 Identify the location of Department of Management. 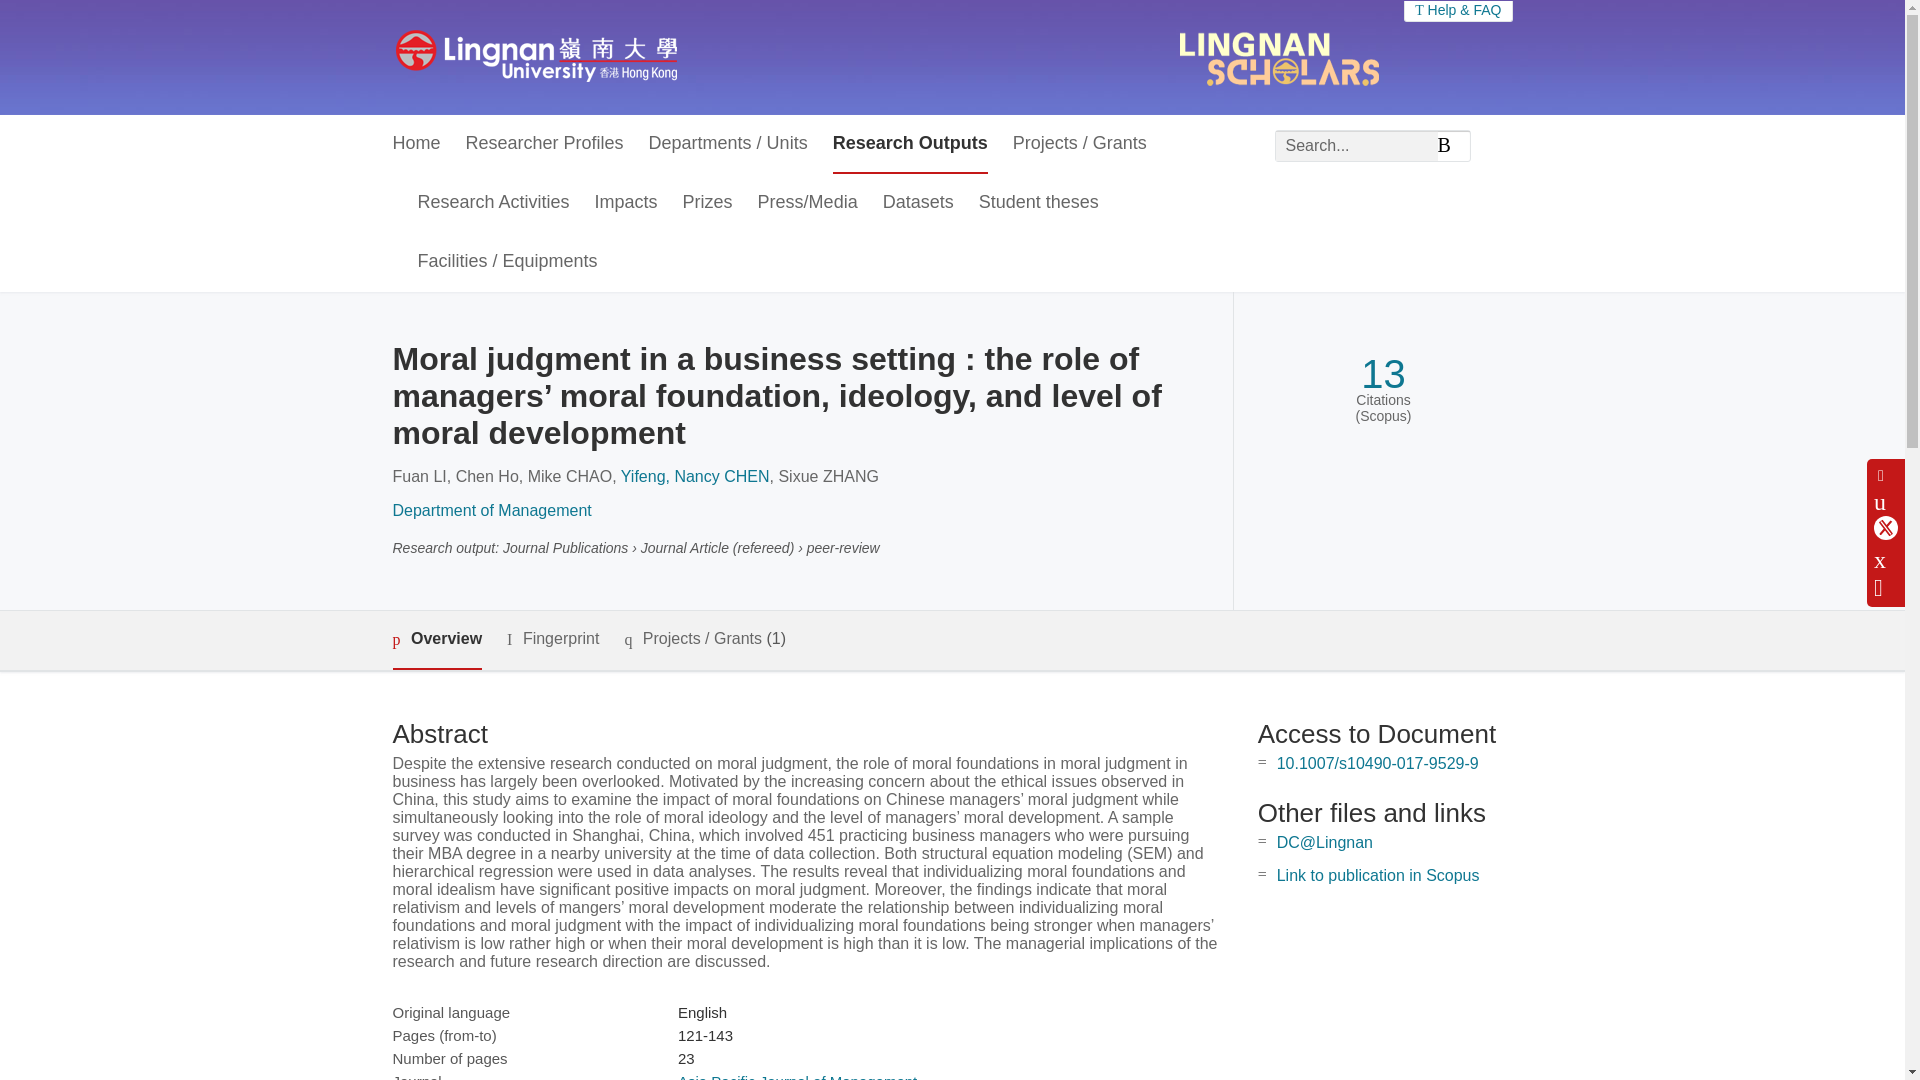
(491, 510).